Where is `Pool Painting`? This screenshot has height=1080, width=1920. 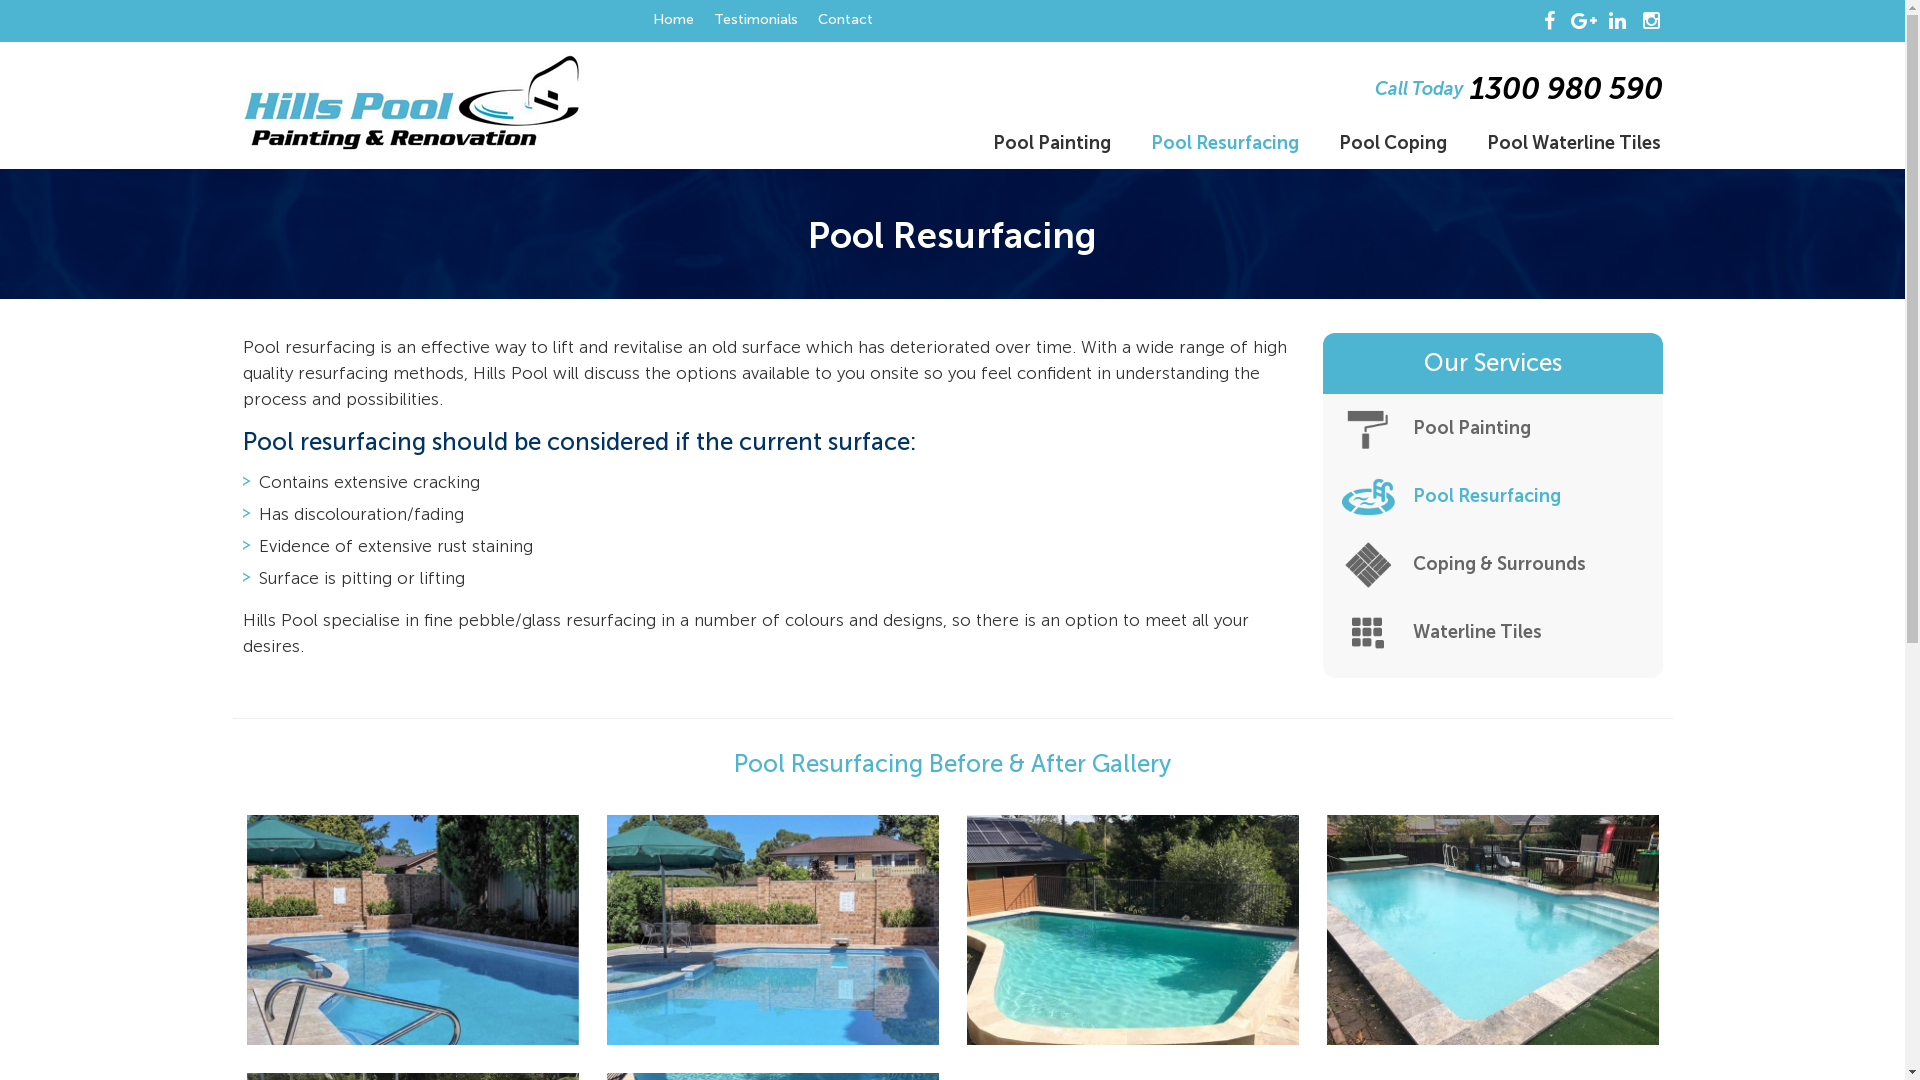 Pool Painting is located at coordinates (1051, 145).